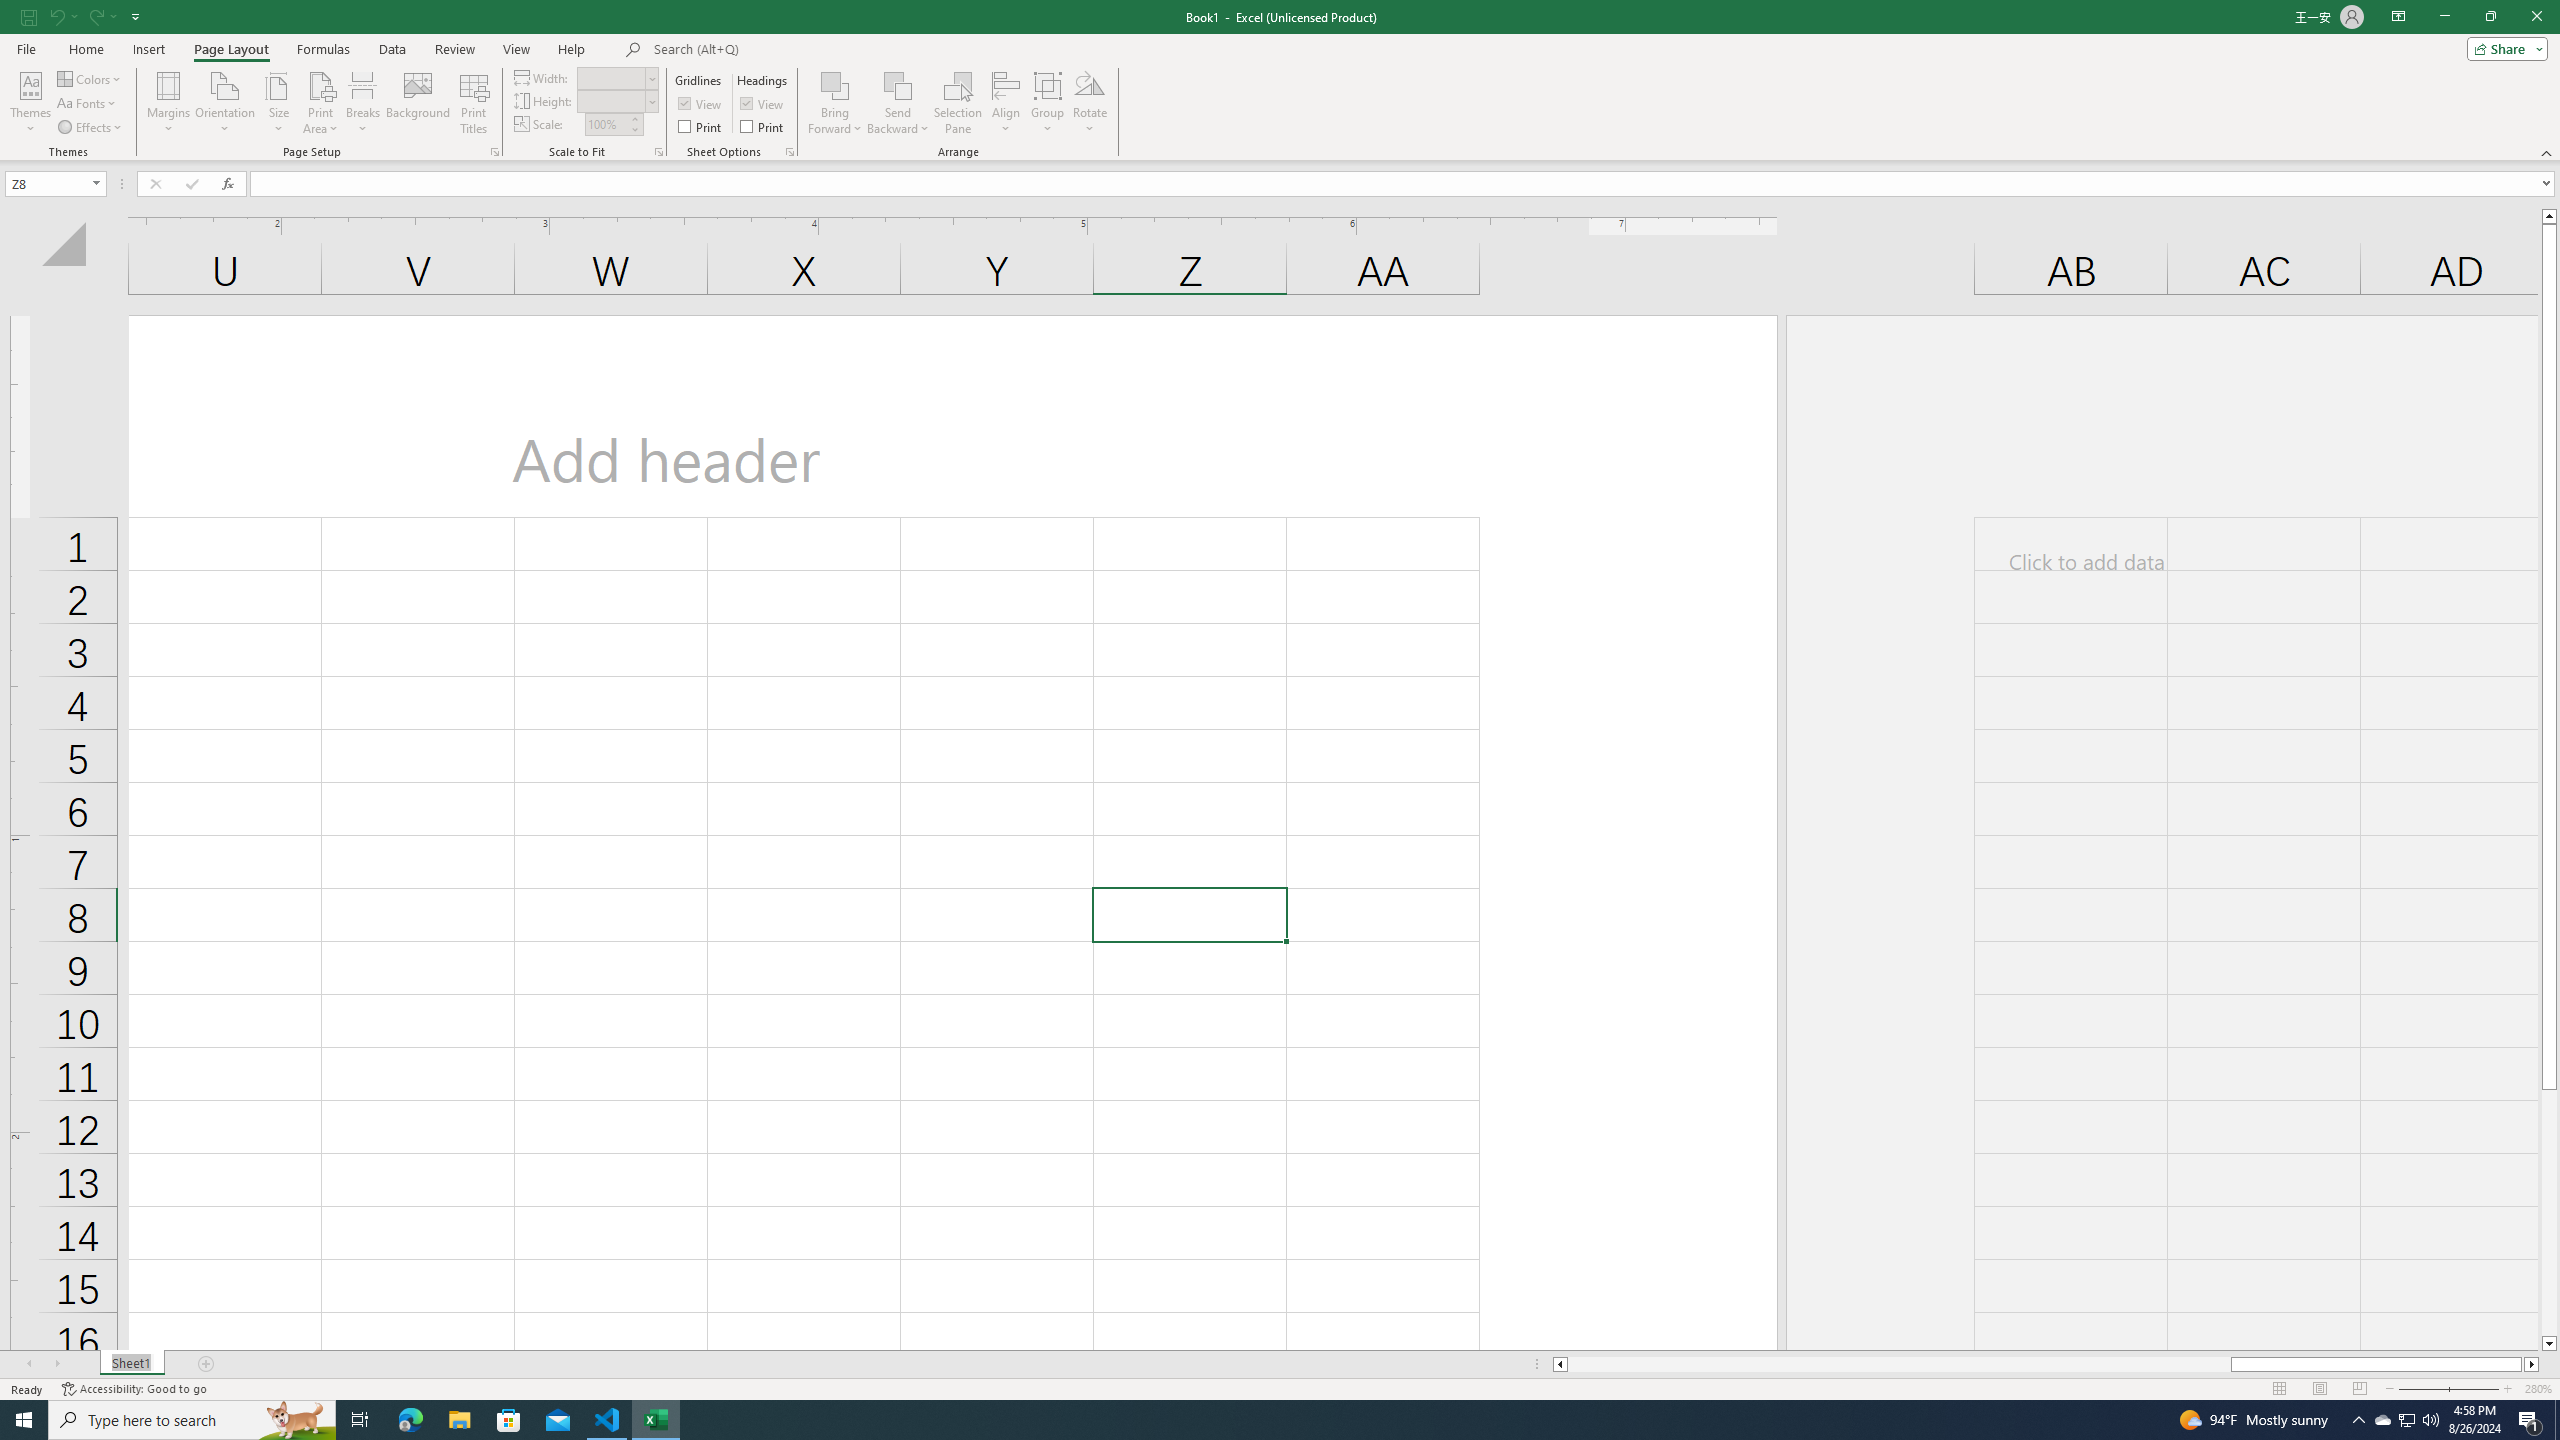 Image resolution: width=2560 pixels, height=1440 pixels. What do you see at coordinates (1048, 103) in the screenshot?
I see `Group` at bounding box center [1048, 103].